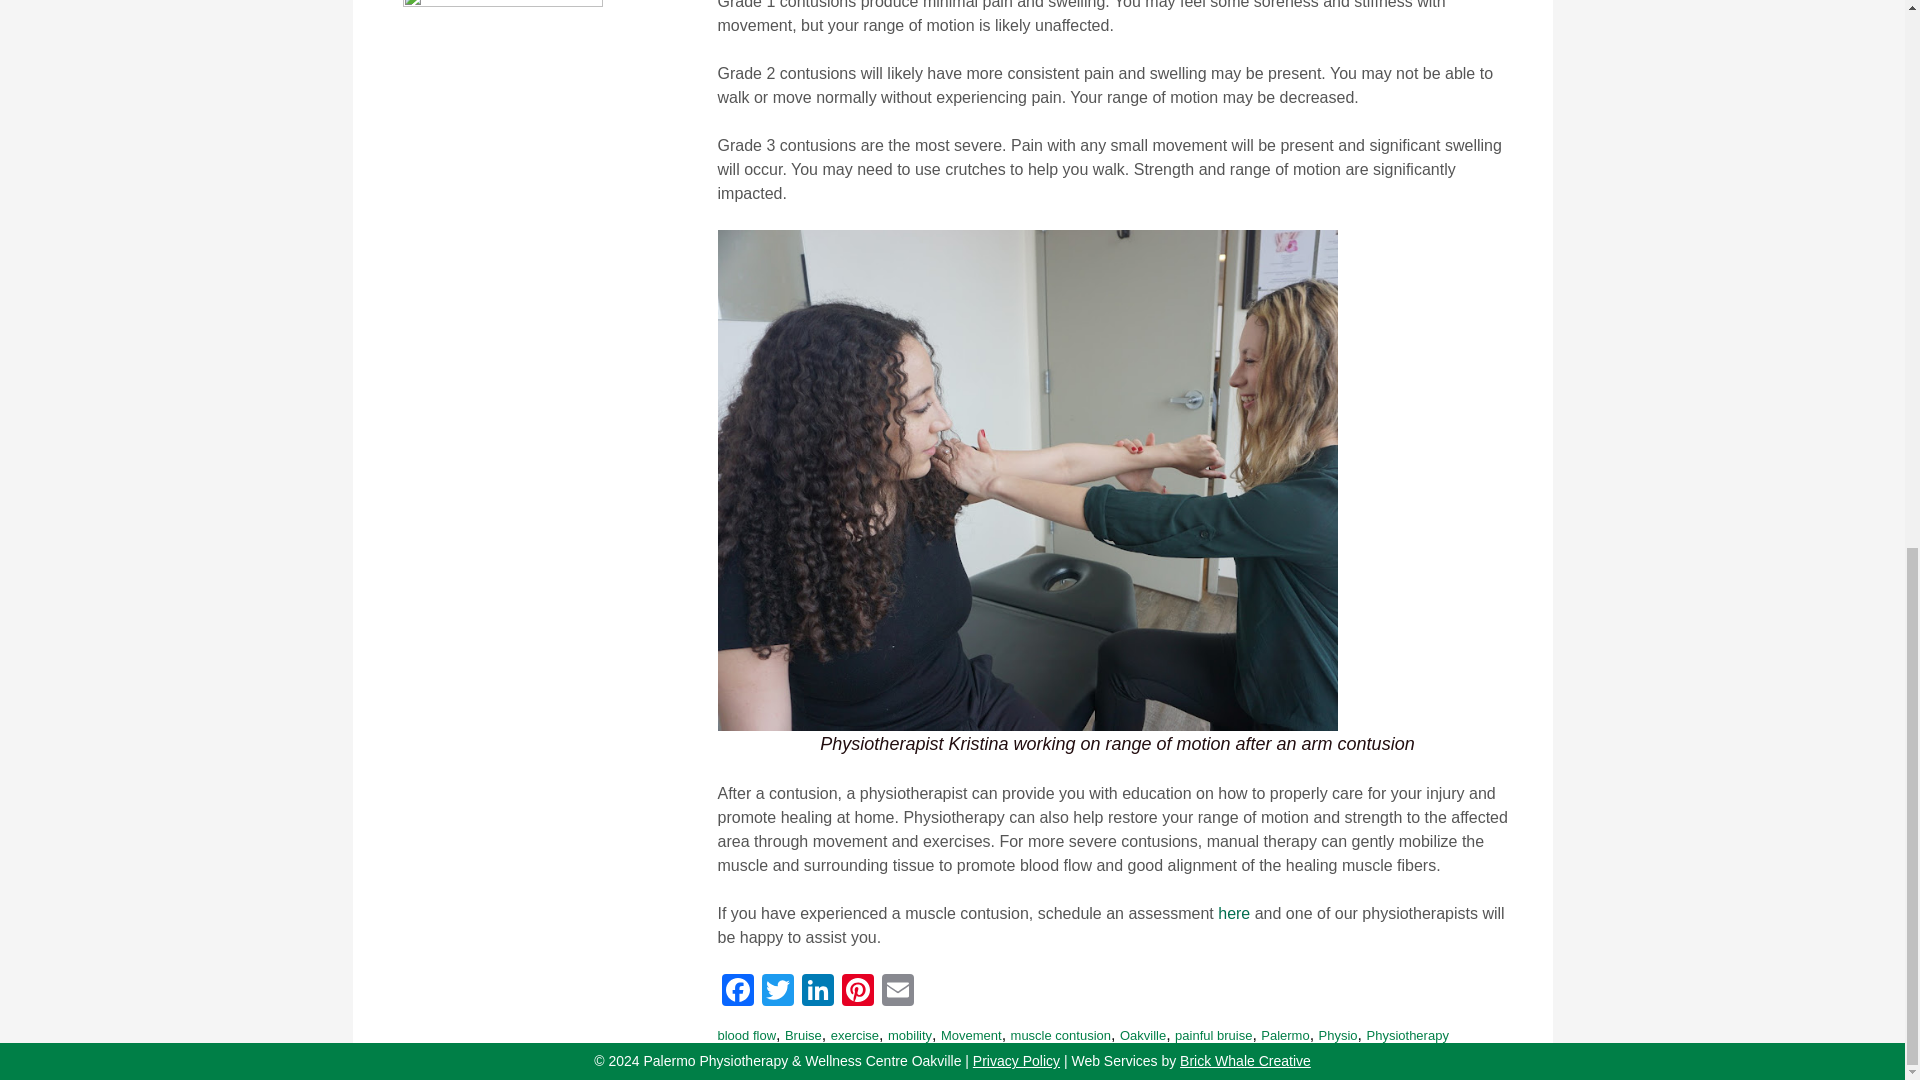 Image resolution: width=1920 pixels, height=1080 pixels. Describe the element at coordinates (1233, 914) in the screenshot. I see `here` at that location.